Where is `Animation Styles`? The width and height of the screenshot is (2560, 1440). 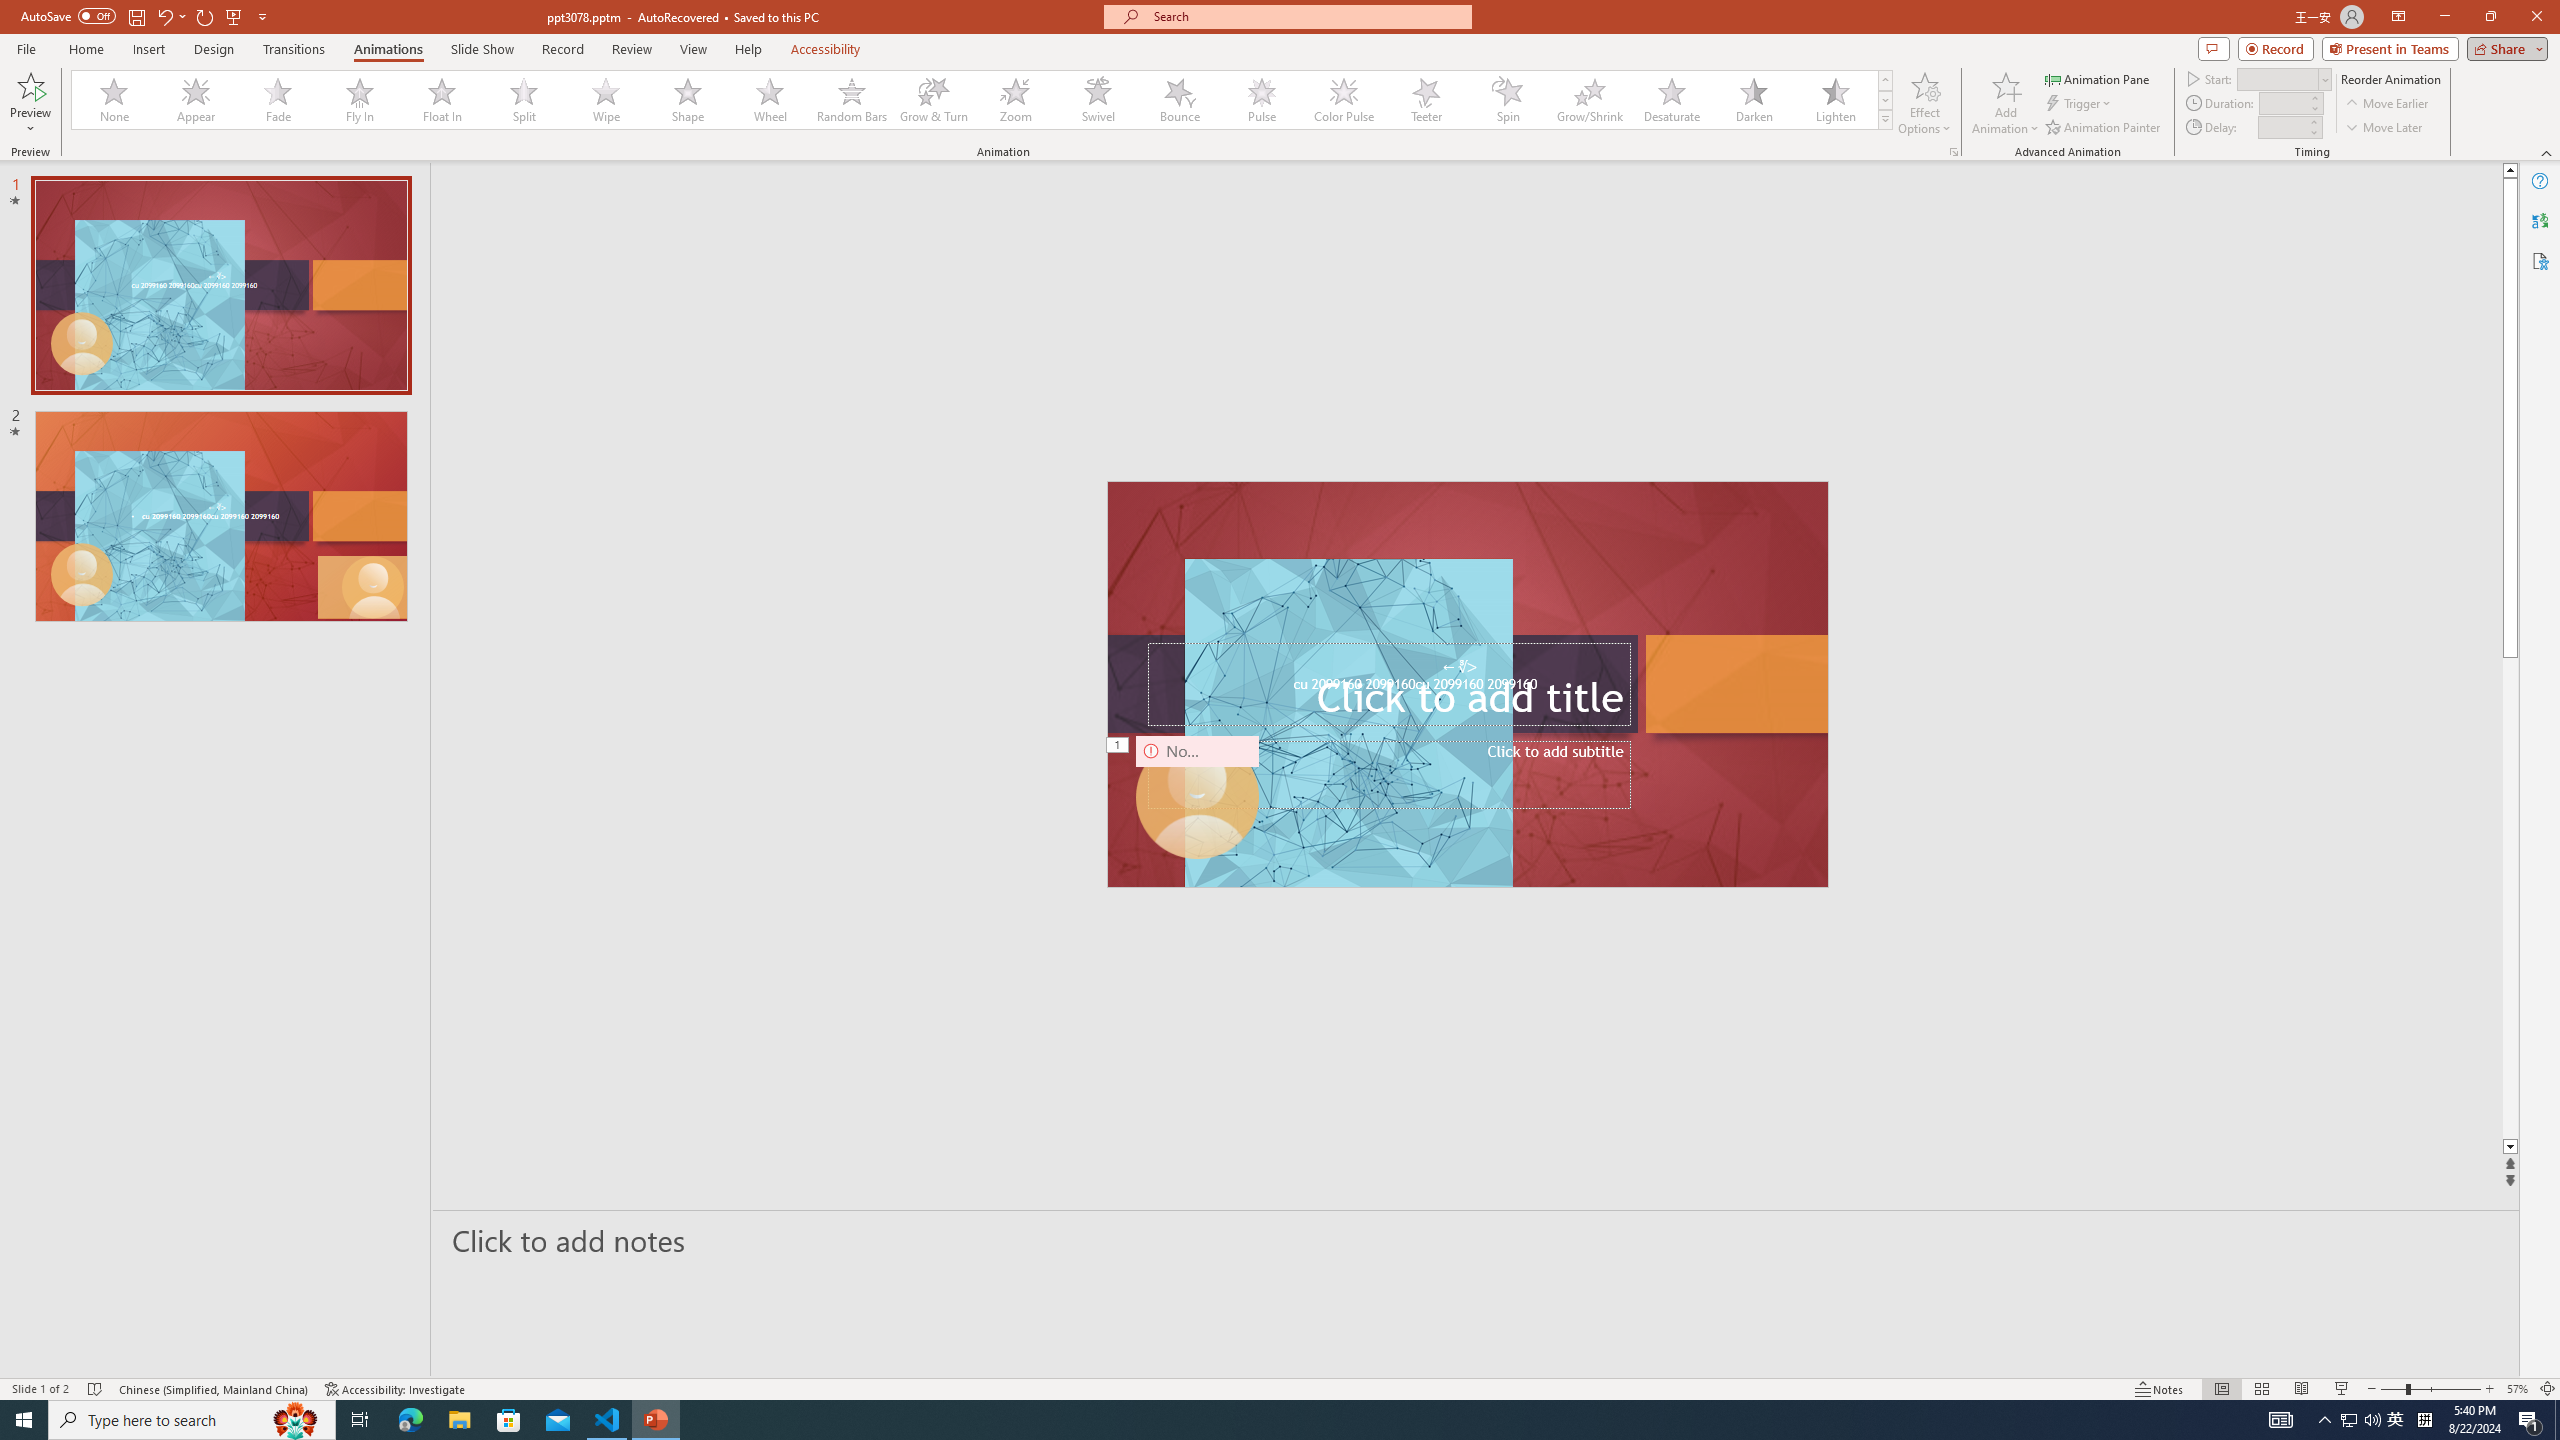
Animation Styles is located at coordinates (1885, 119).